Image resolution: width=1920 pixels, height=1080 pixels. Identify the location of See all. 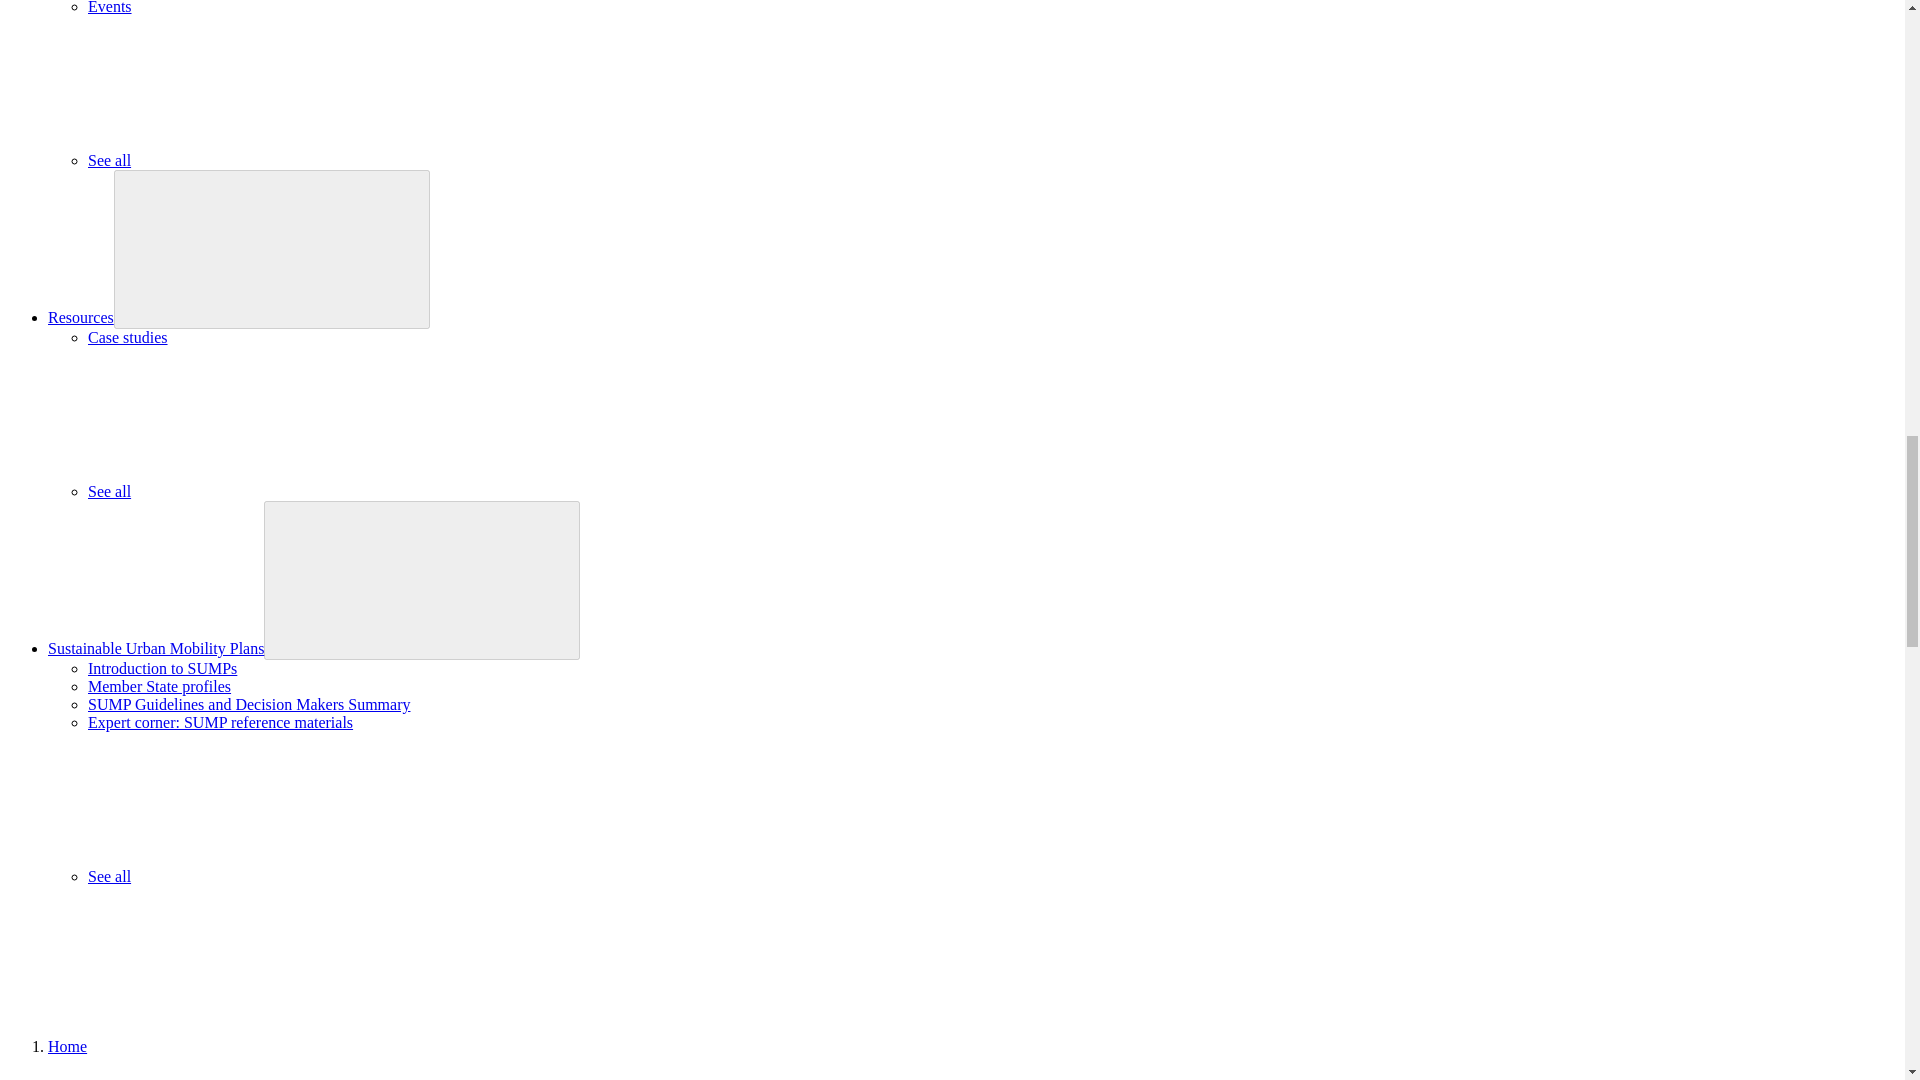
(259, 160).